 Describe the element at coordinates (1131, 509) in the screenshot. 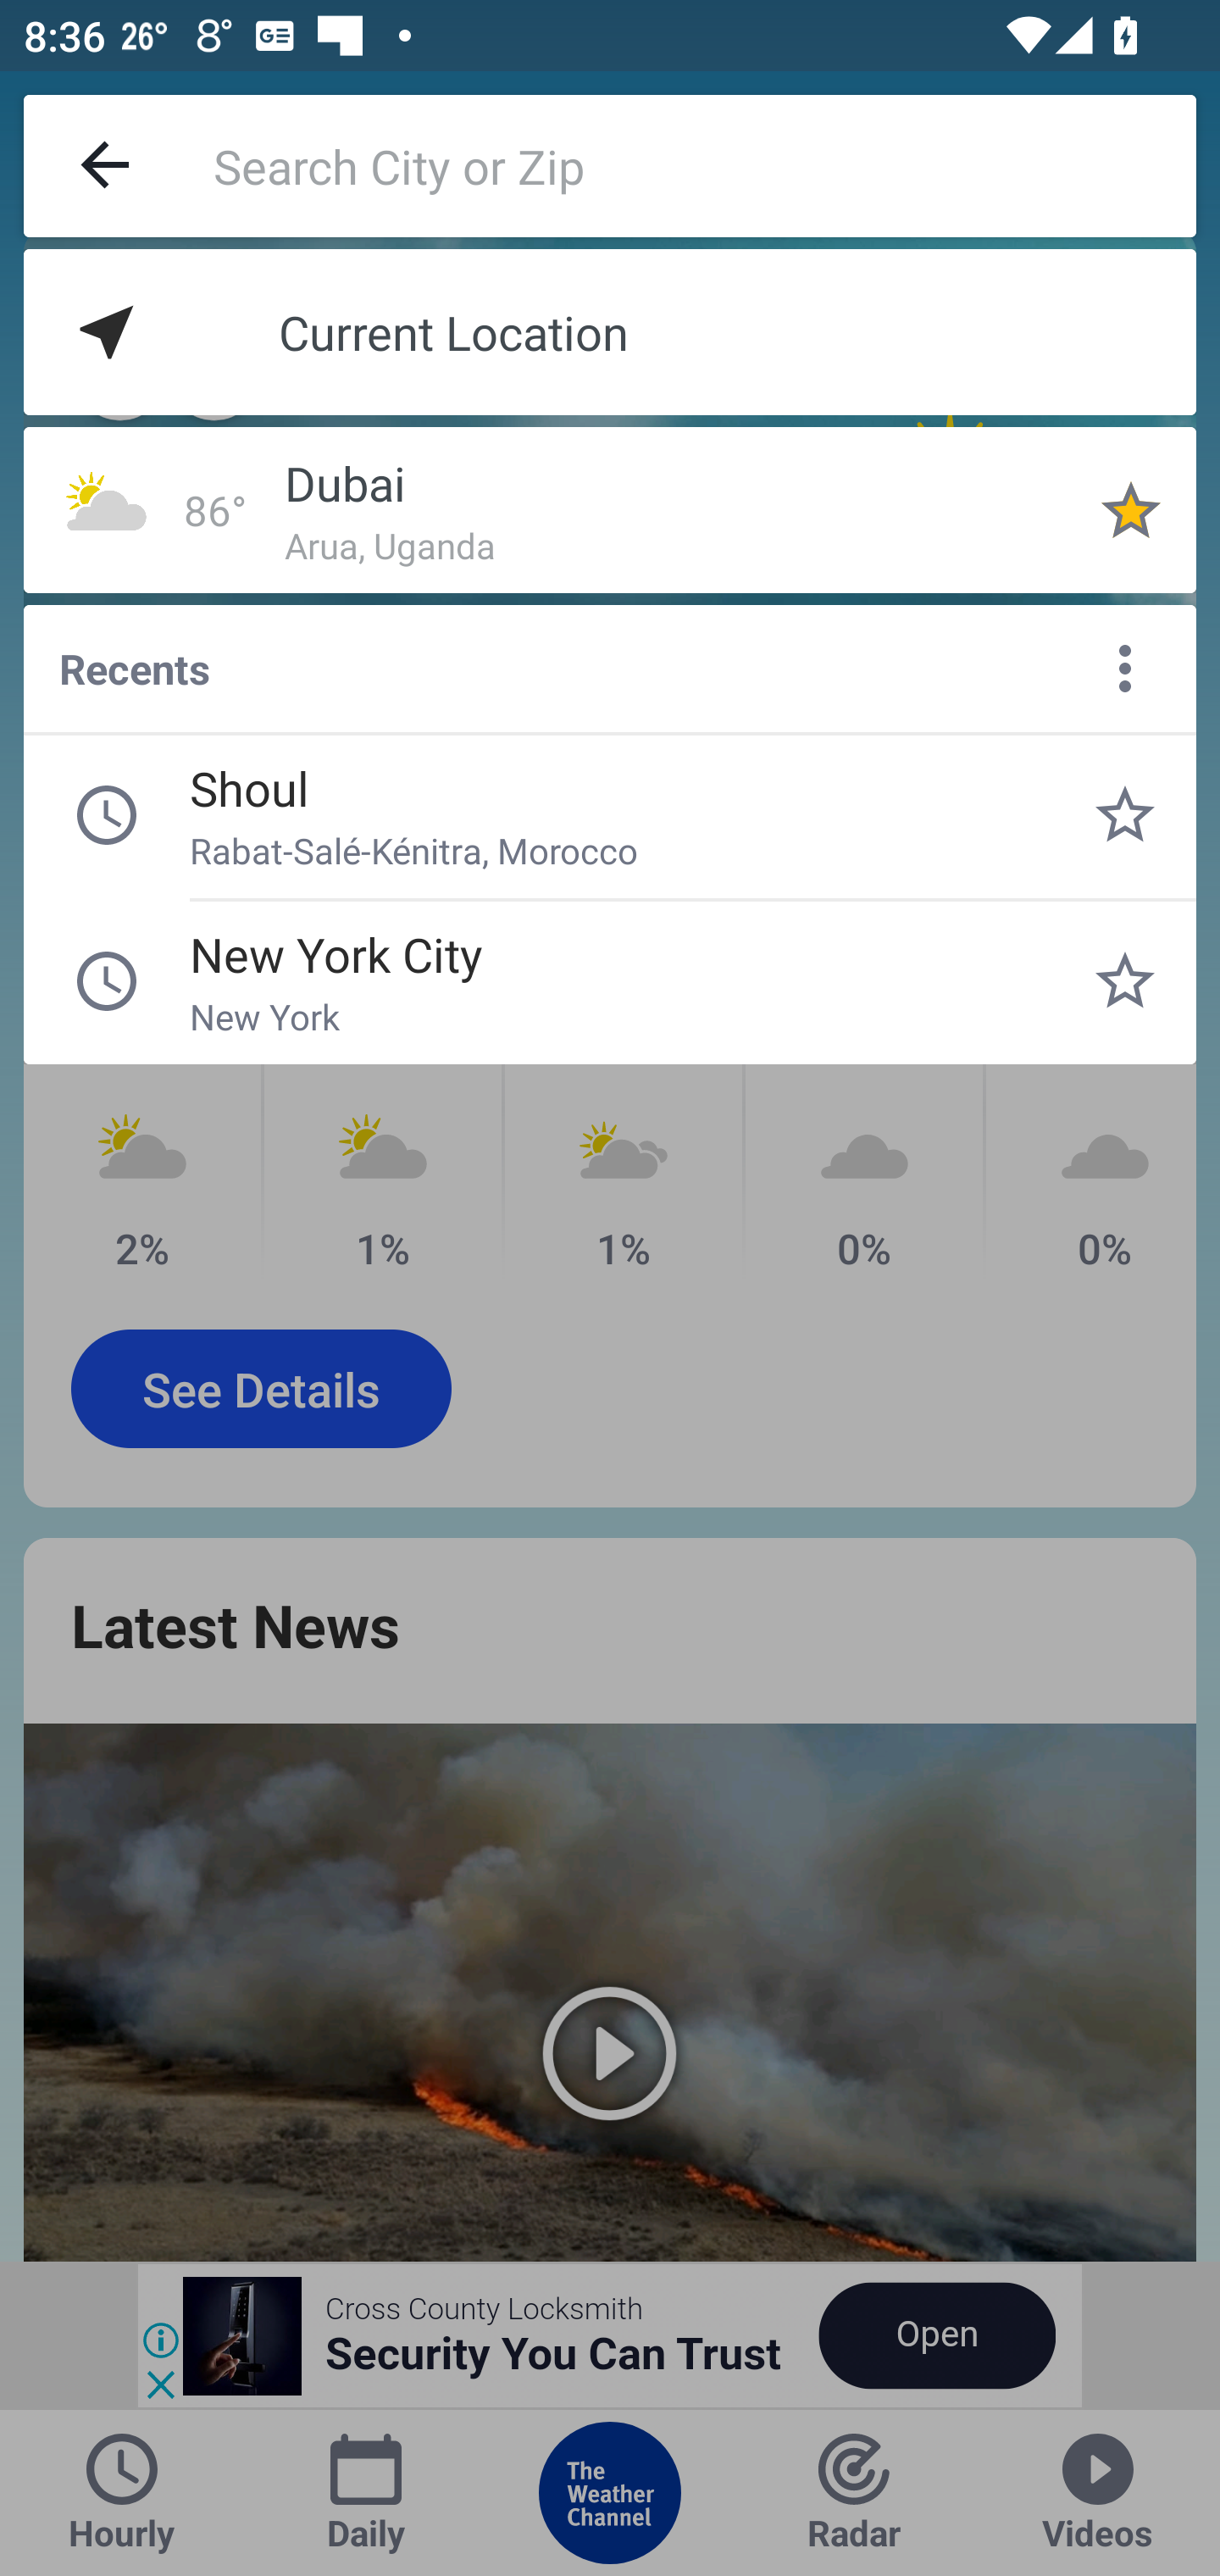

I see `Dubai Arua, Uganda Remove from favorites` at that location.